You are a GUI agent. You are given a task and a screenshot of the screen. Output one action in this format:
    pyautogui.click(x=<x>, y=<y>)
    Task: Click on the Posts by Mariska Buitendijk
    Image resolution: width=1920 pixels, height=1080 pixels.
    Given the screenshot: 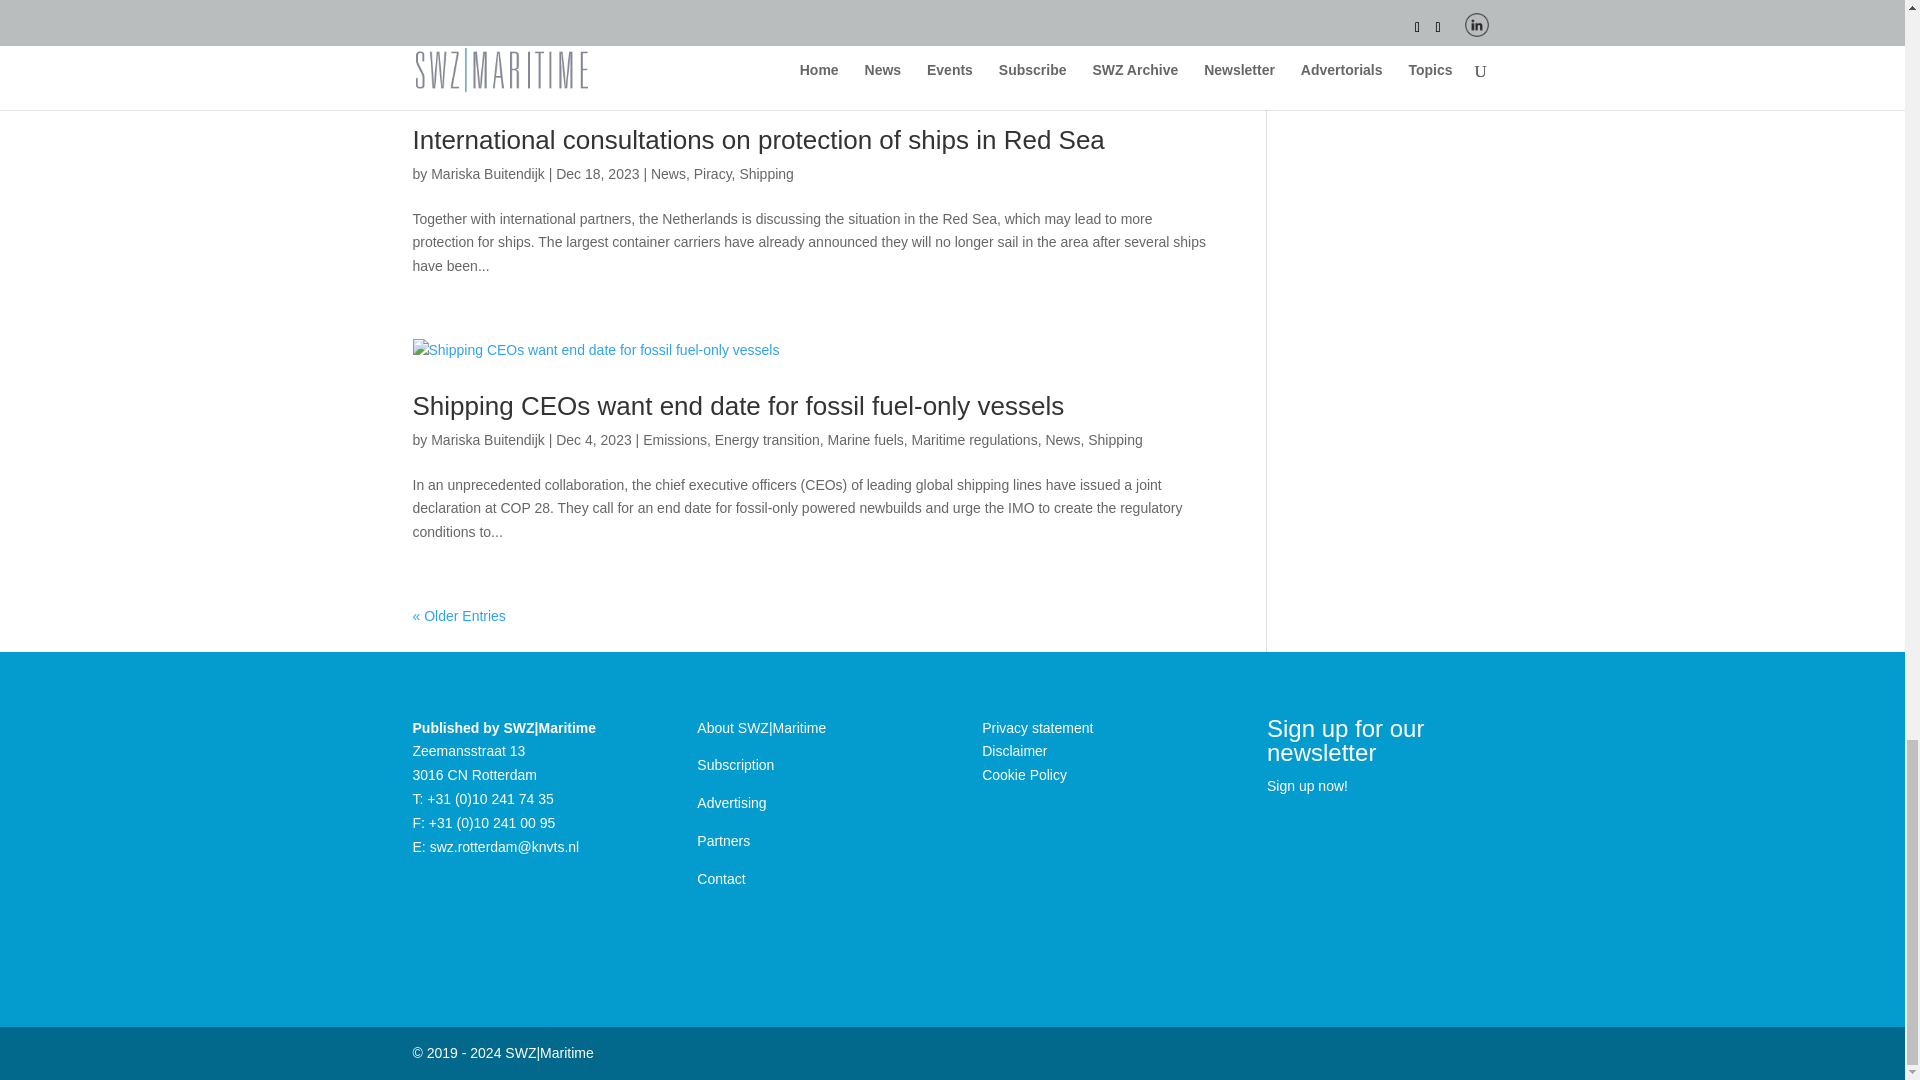 What is the action you would take?
    pyautogui.click(x=488, y=440)
    